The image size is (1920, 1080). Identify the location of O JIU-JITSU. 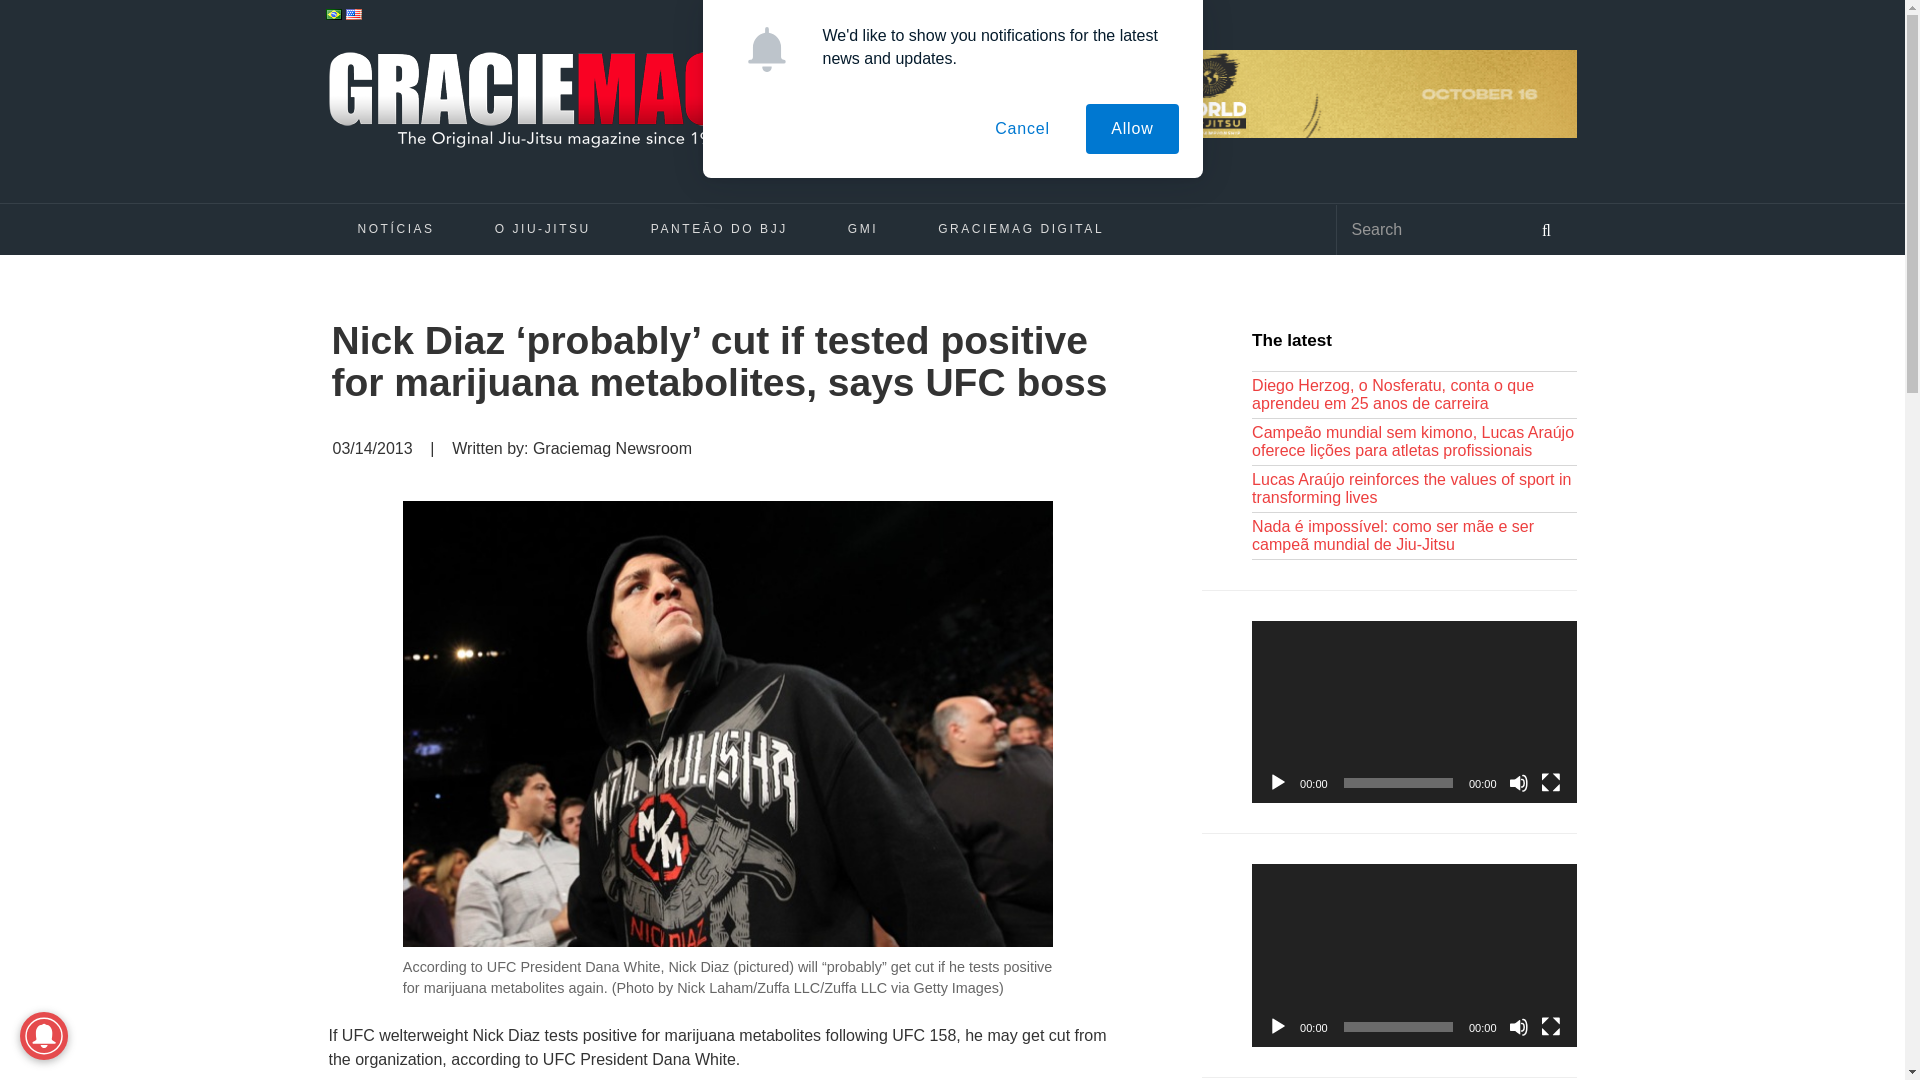
(542, 228).